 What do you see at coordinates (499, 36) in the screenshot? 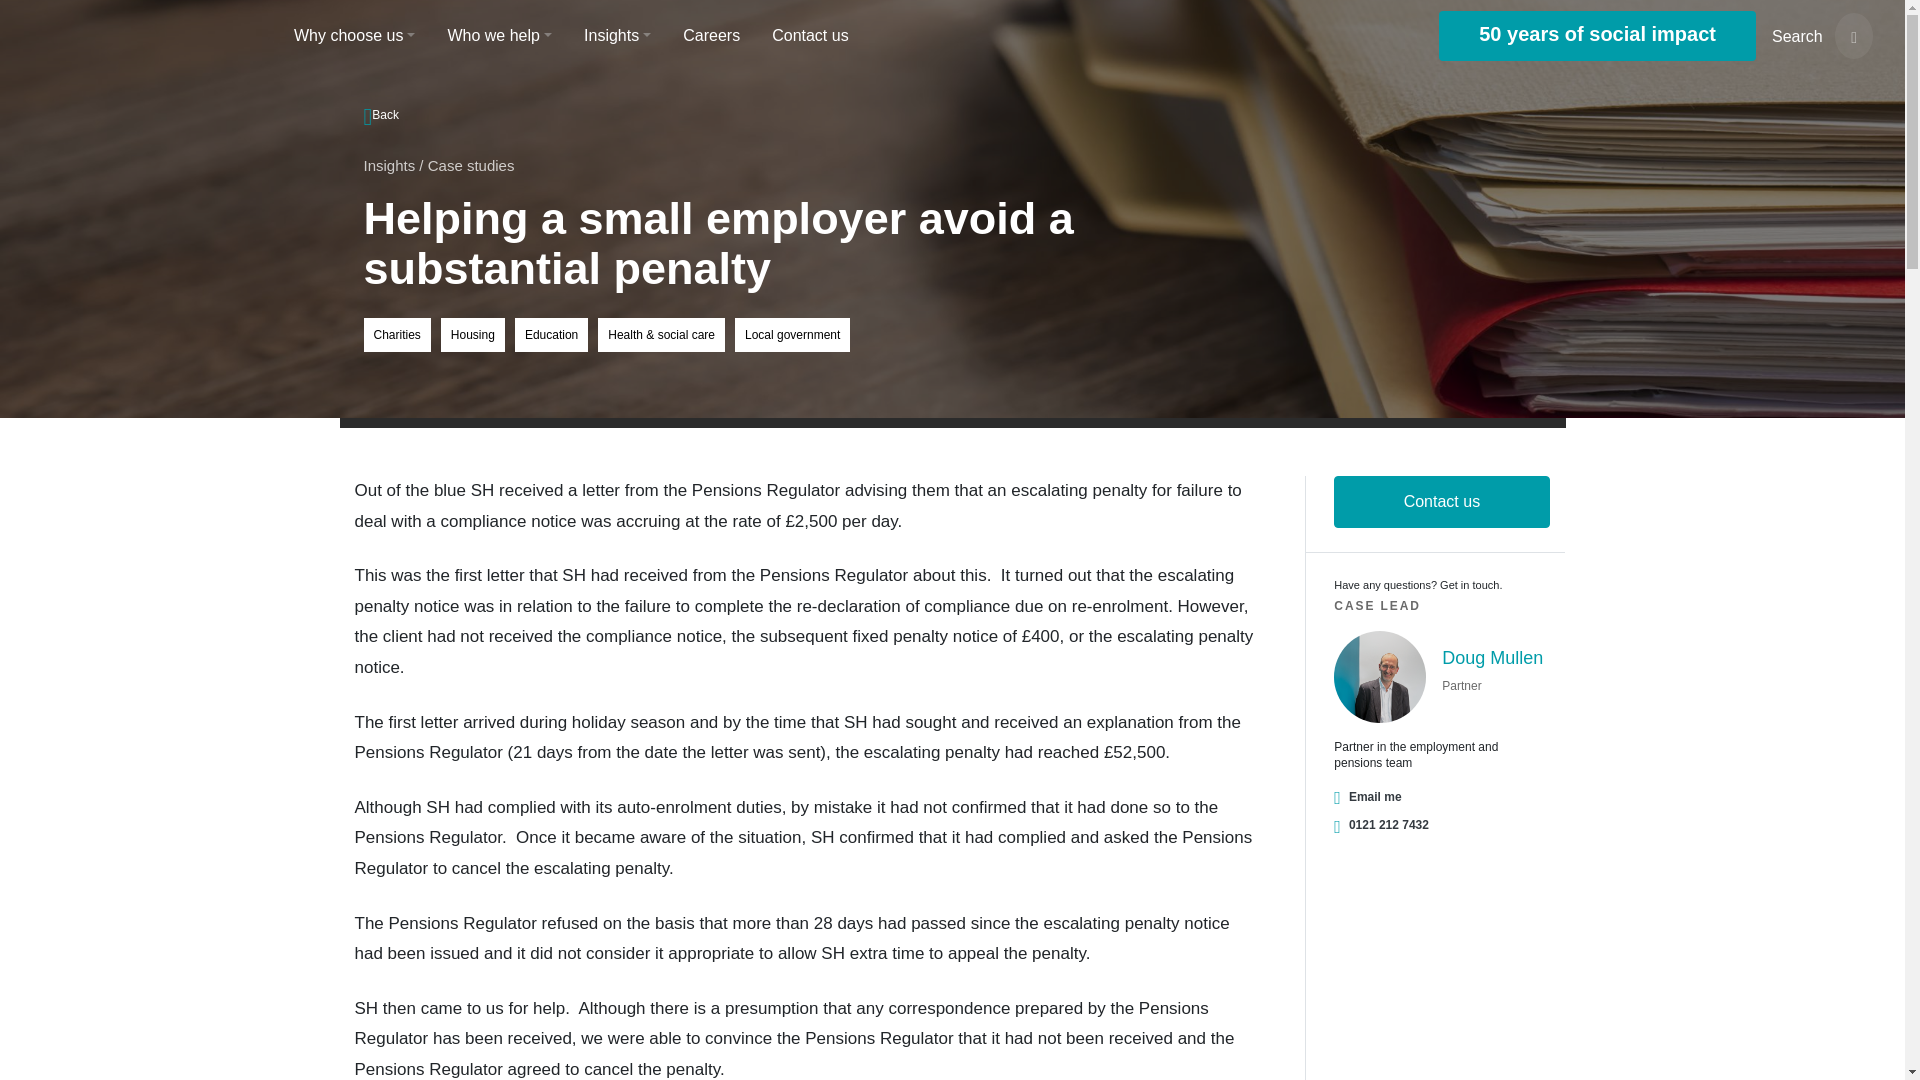
I see `Who we help` at bounding box center [499, 36].